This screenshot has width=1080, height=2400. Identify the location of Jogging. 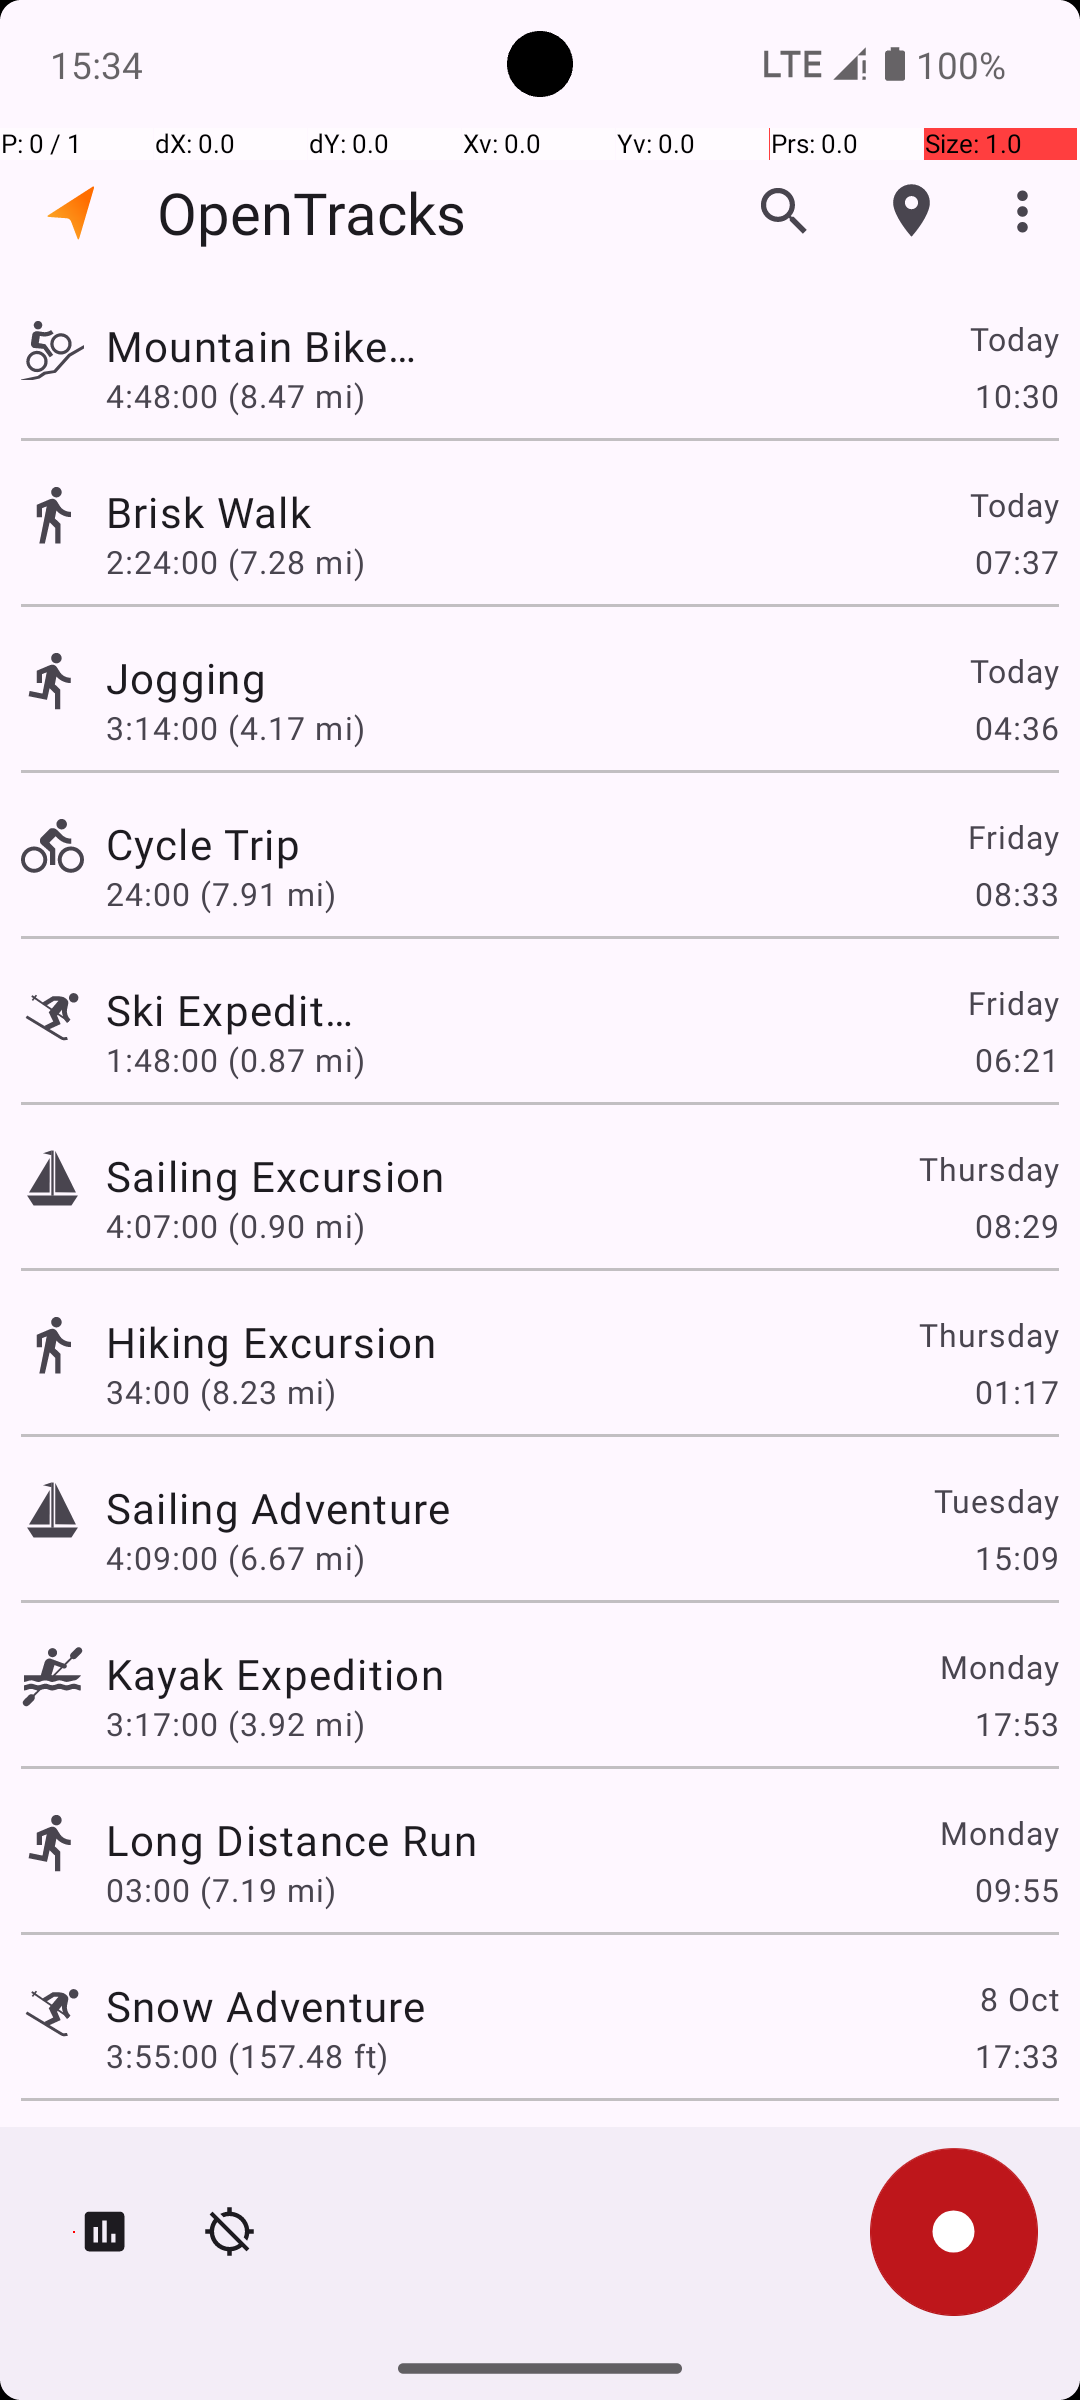
(292, 678).